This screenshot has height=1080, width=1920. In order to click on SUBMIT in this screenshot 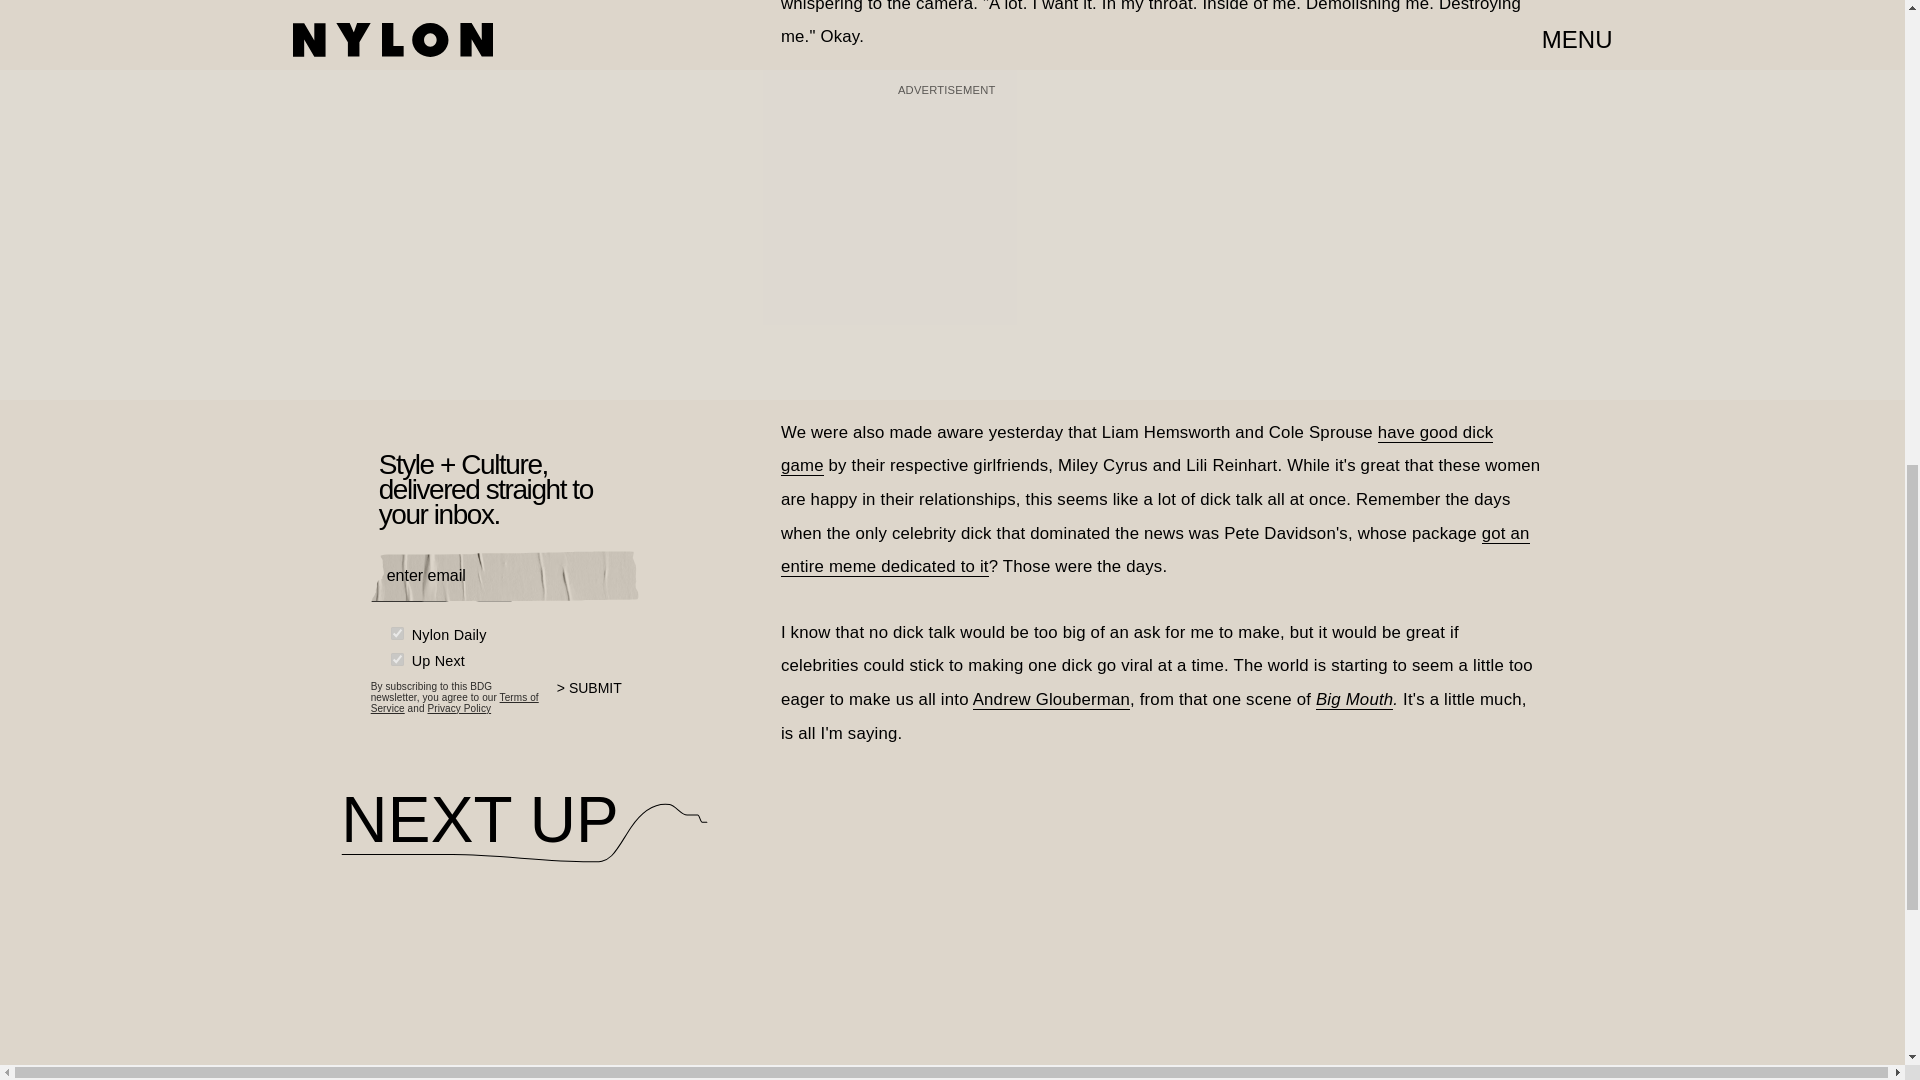, I will do `click(598, 701)`.